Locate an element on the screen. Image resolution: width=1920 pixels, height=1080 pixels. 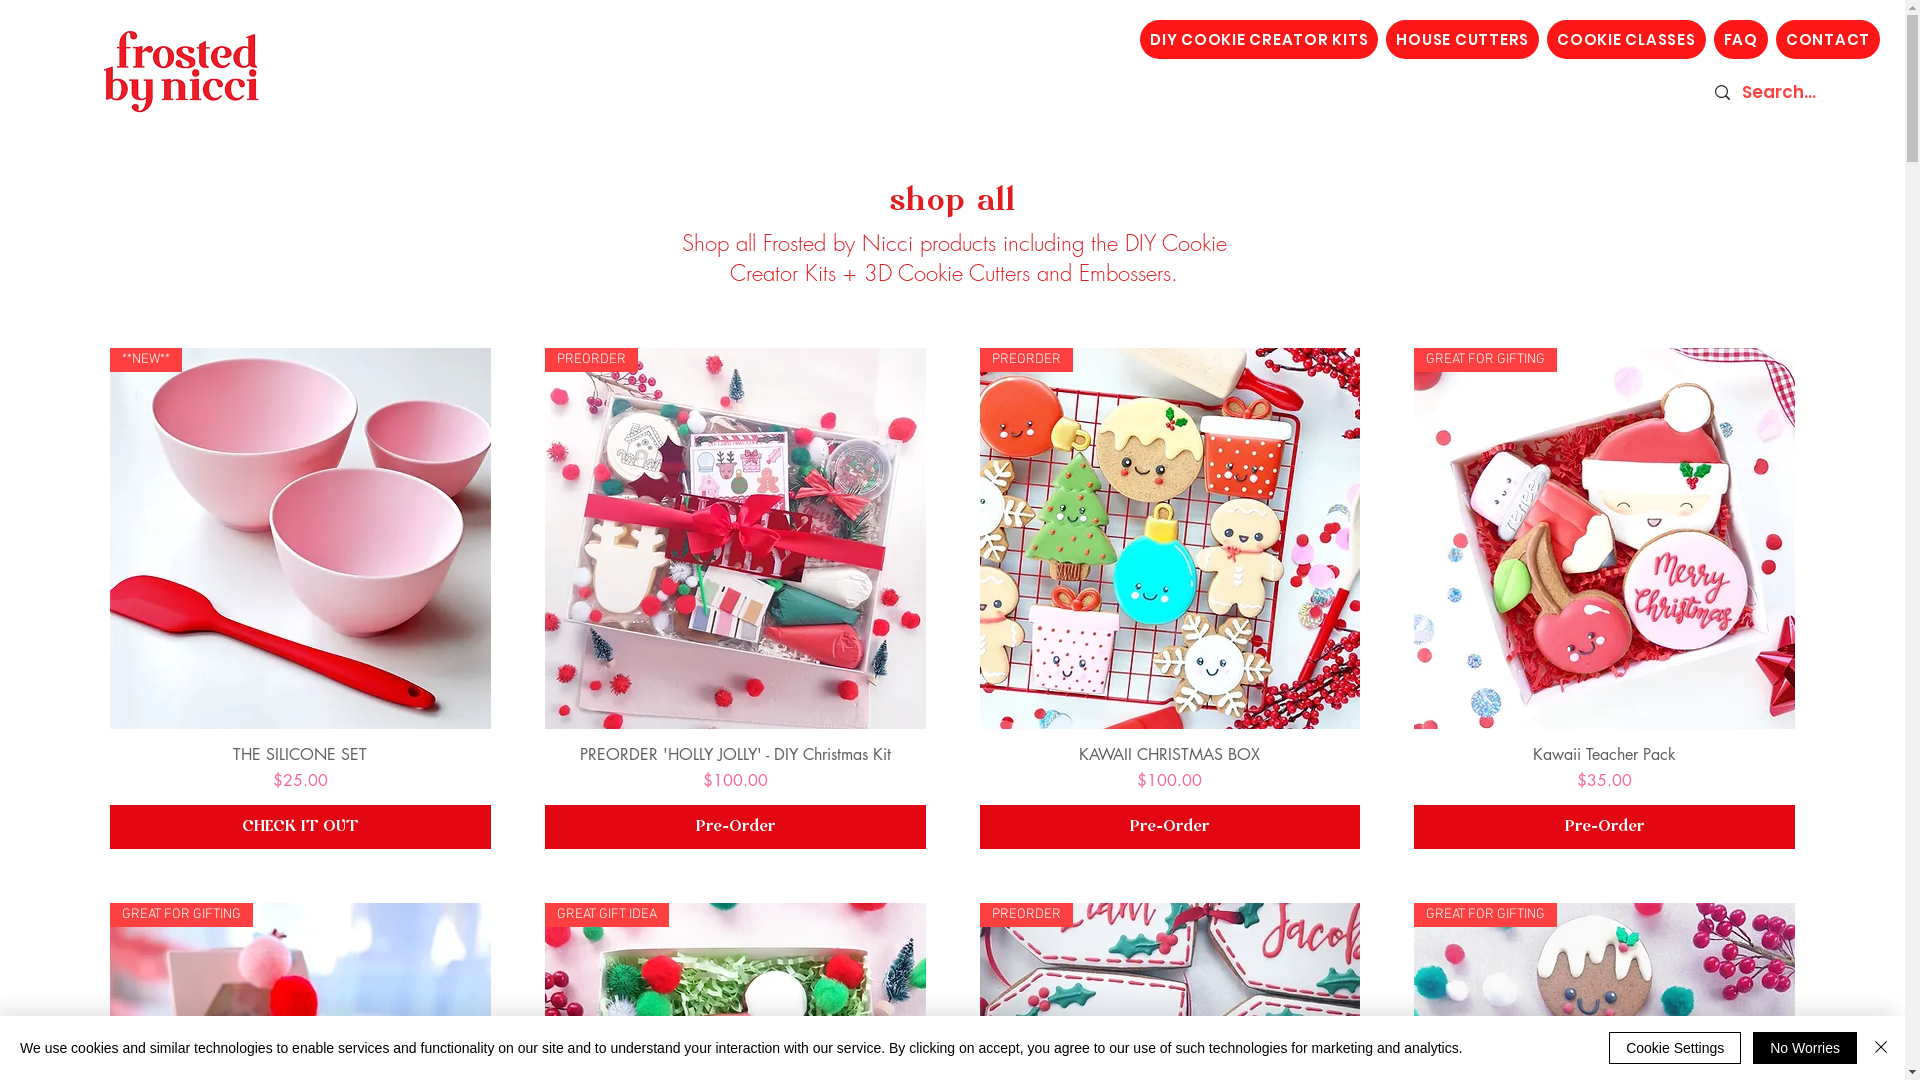
PREORDER 'HOLLY JOLLY' - DIY Christmas Kit
Price
$100.00 is located at coordinates (736, 769).